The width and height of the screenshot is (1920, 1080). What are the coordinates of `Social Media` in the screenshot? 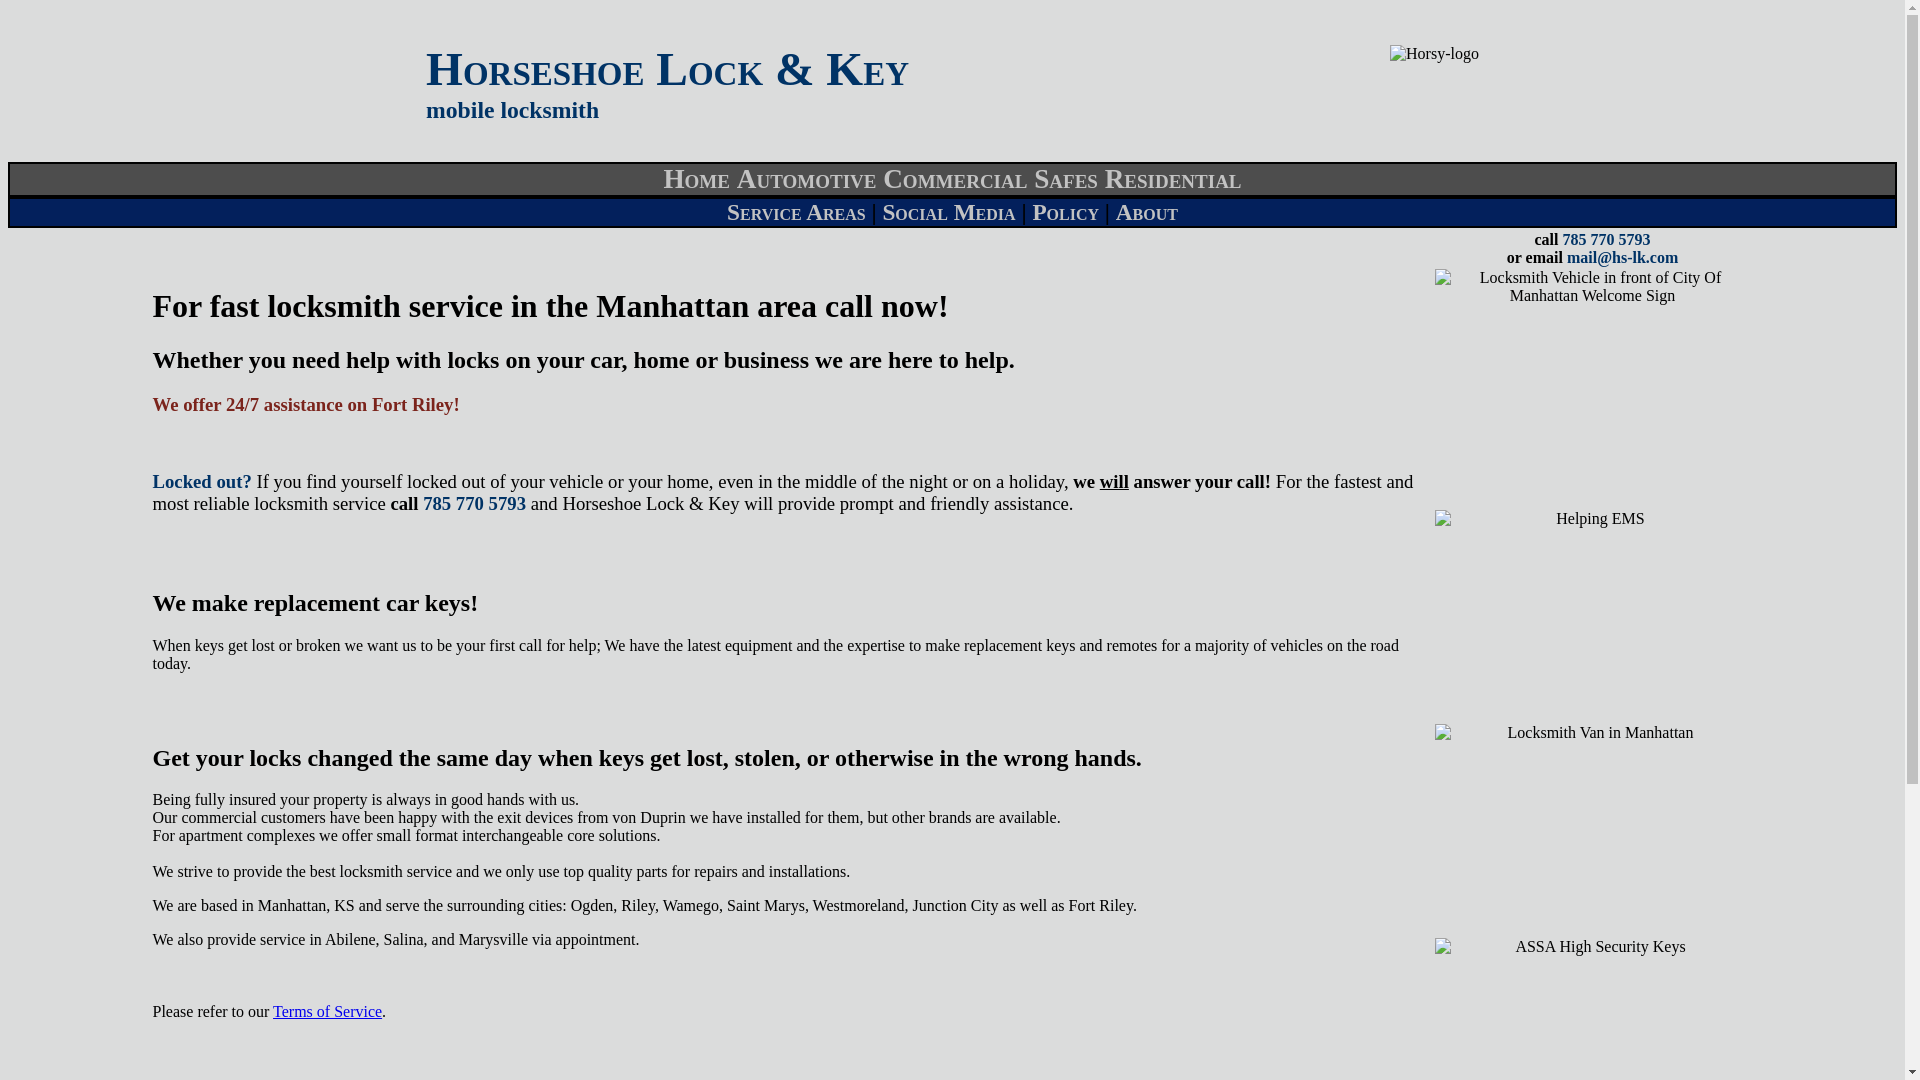 It's located at (948, 211).